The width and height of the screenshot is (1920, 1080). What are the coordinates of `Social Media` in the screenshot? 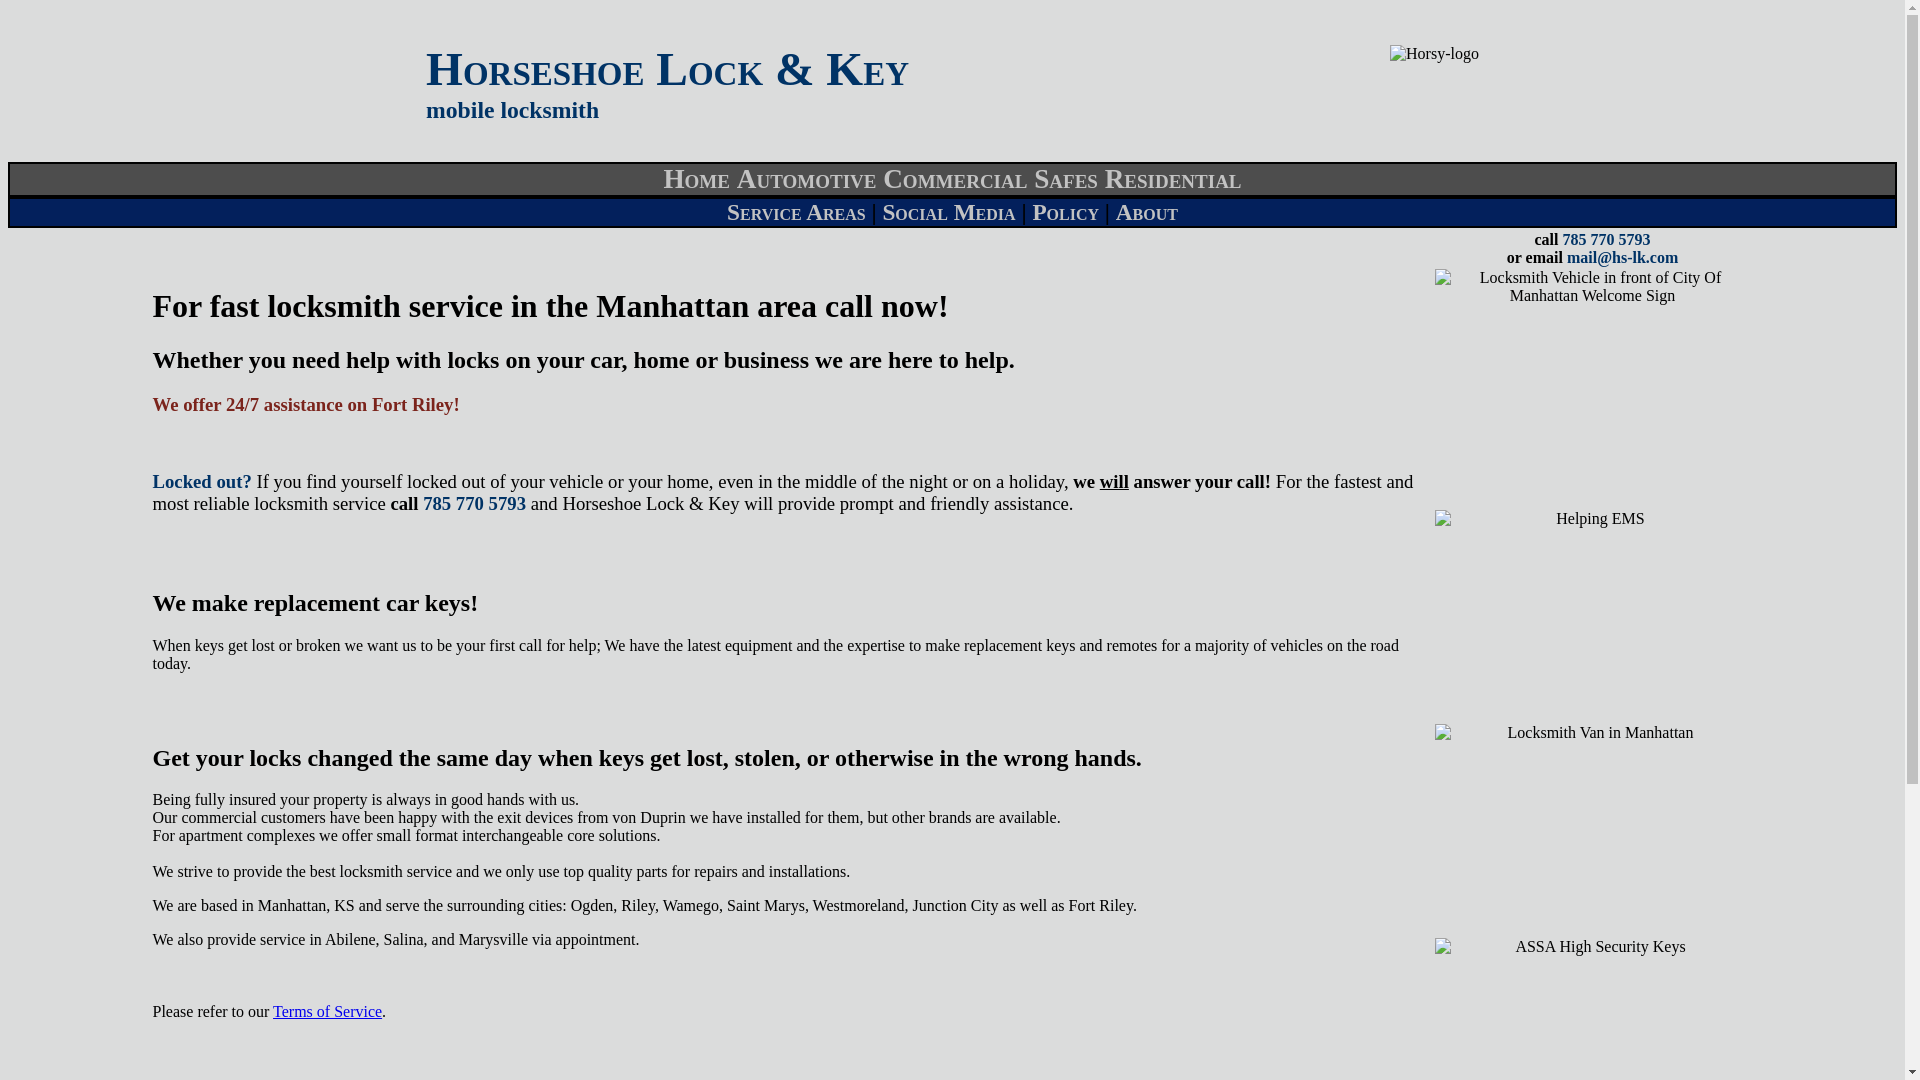 It's located at (948, 211).